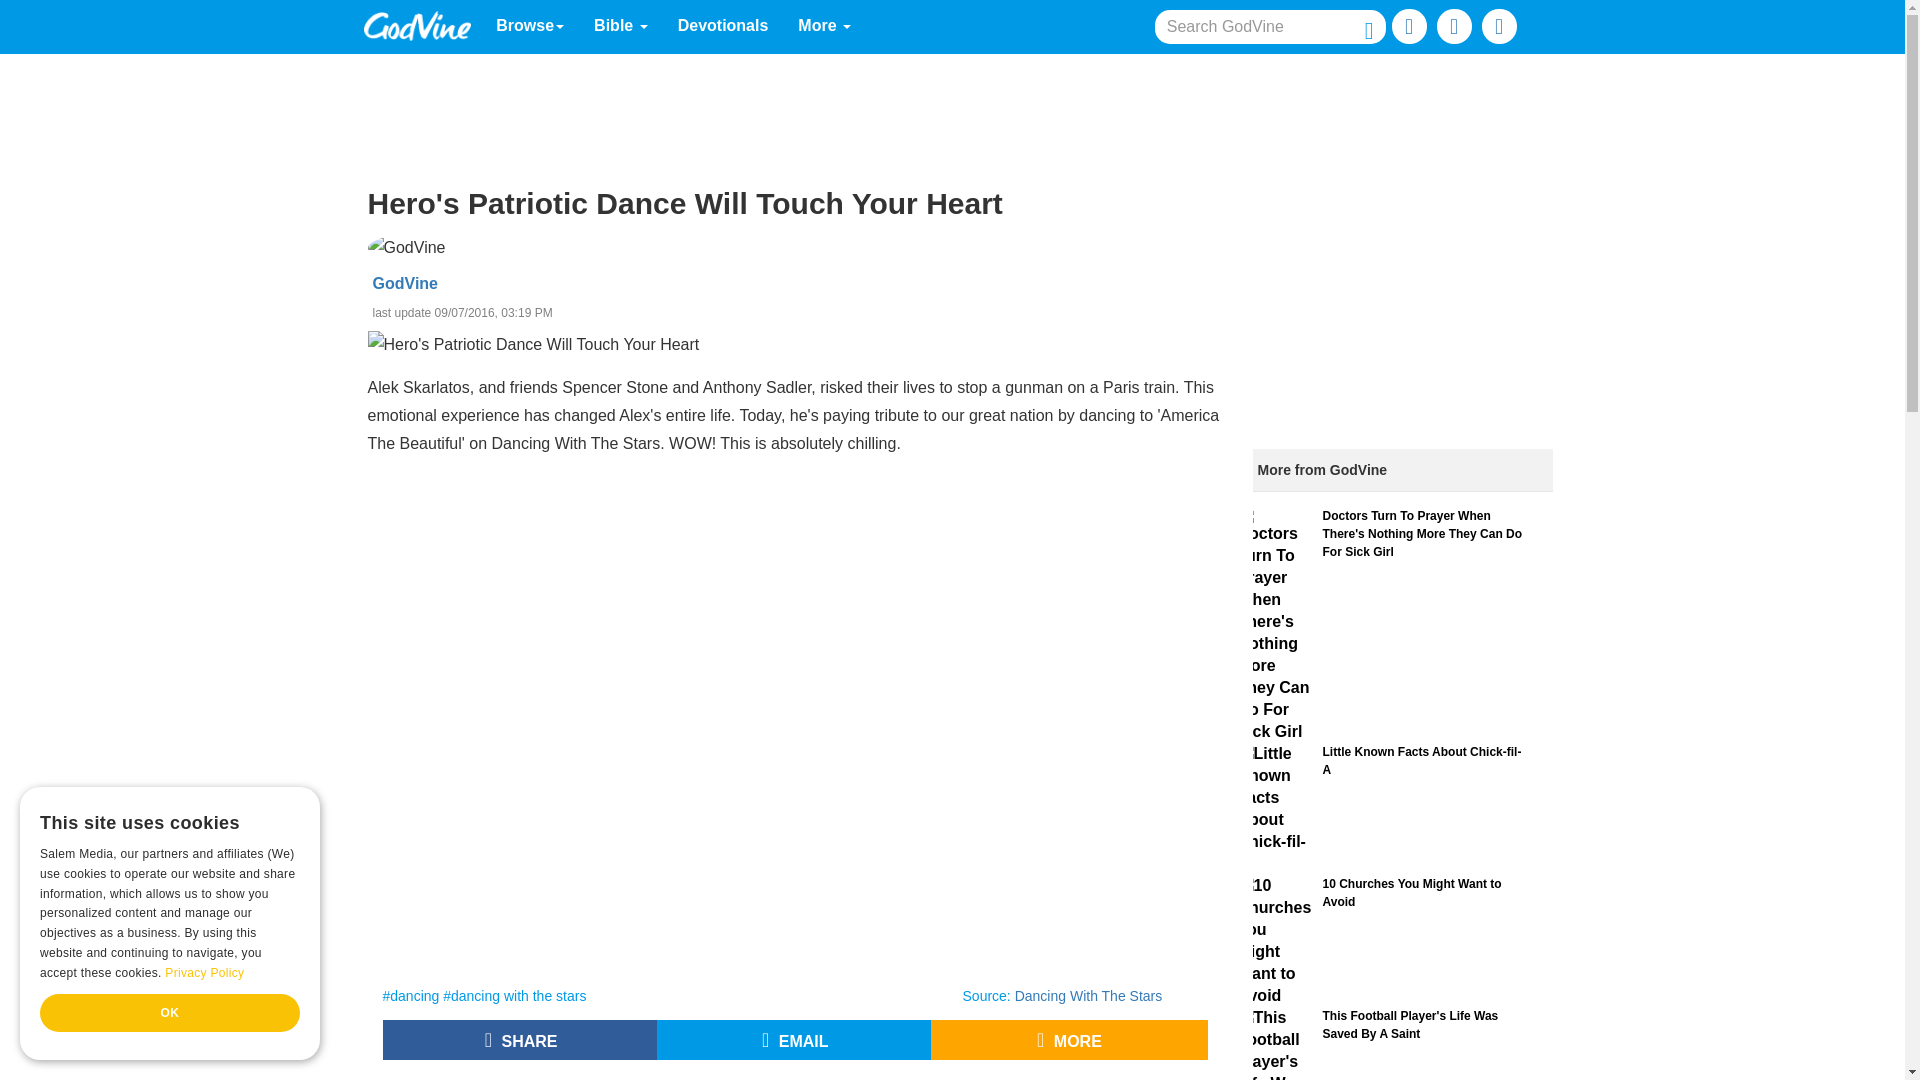  What do you see at coordinates (530, 26) in the screenshot?
I see `Browse` at bounding box center [530, 26].